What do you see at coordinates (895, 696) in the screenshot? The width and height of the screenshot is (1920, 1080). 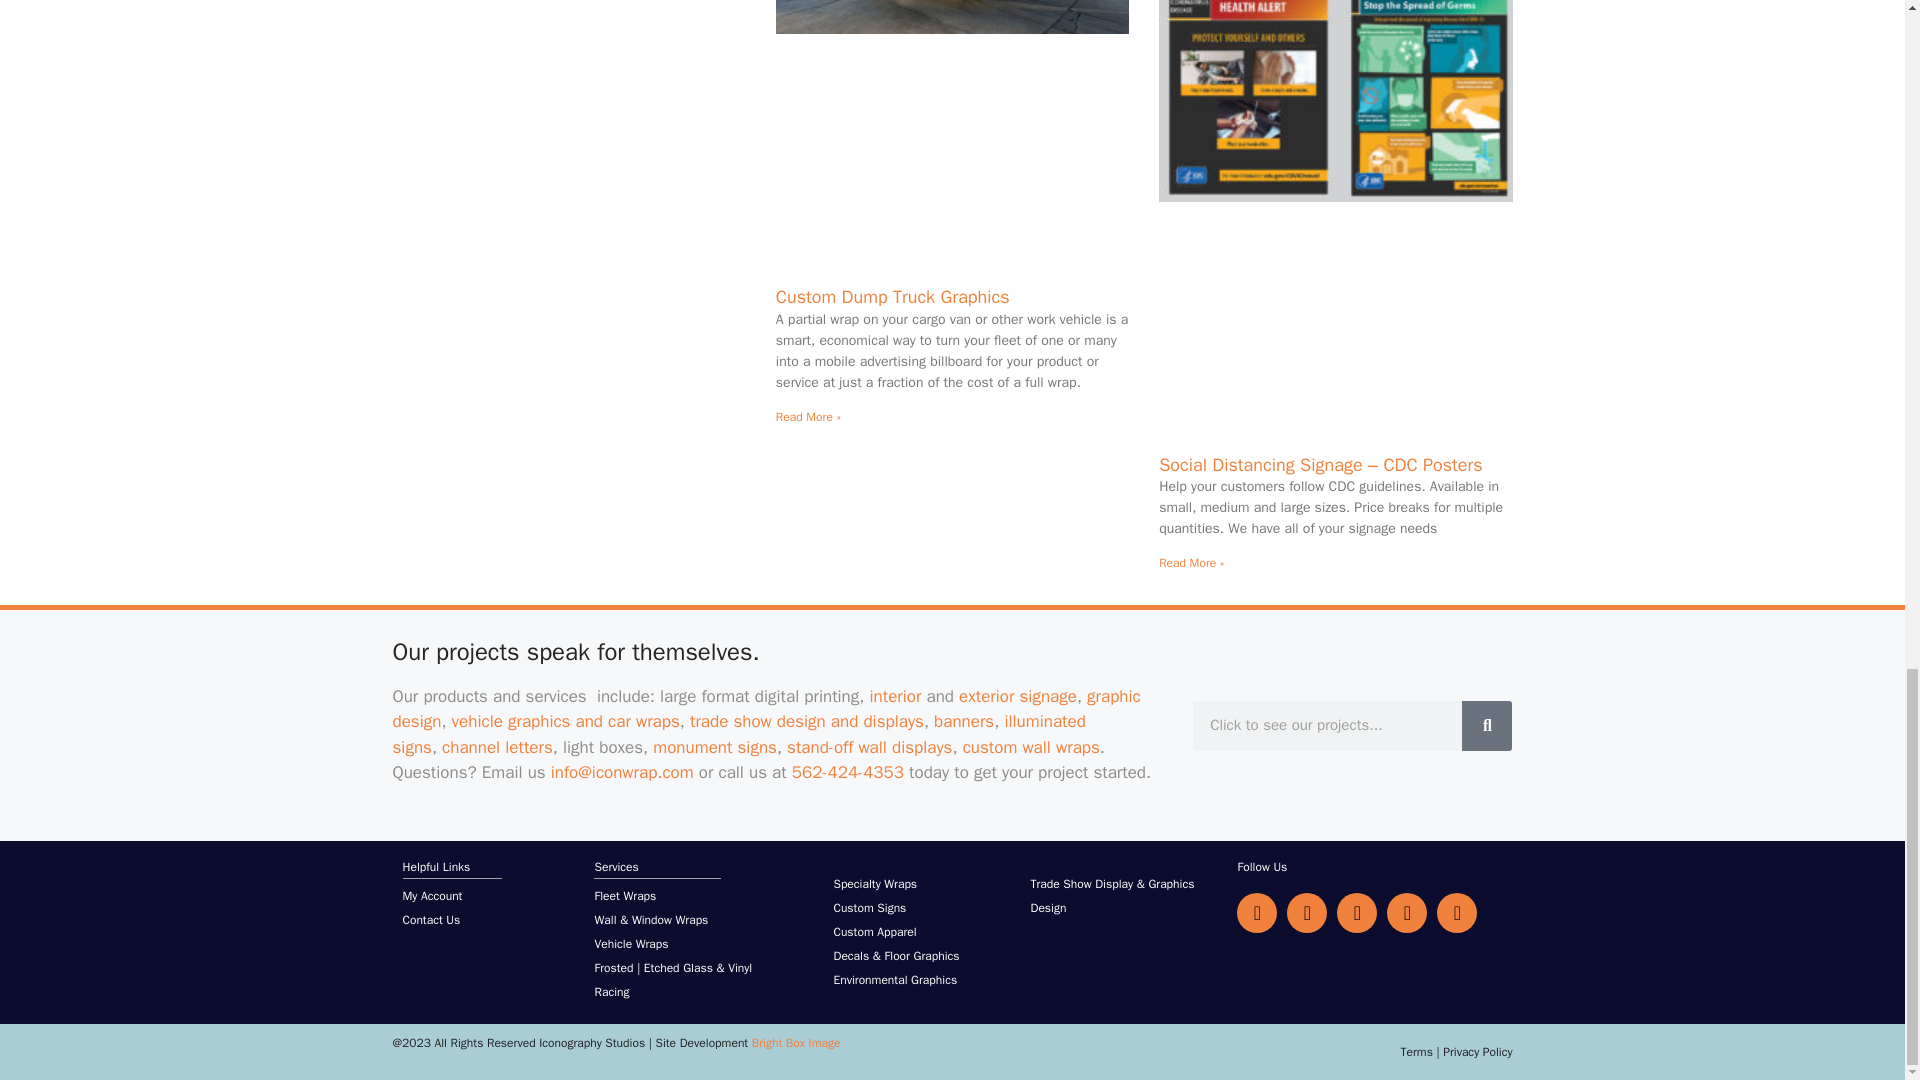 I see `Indoor` at bounding box center [895, 696].